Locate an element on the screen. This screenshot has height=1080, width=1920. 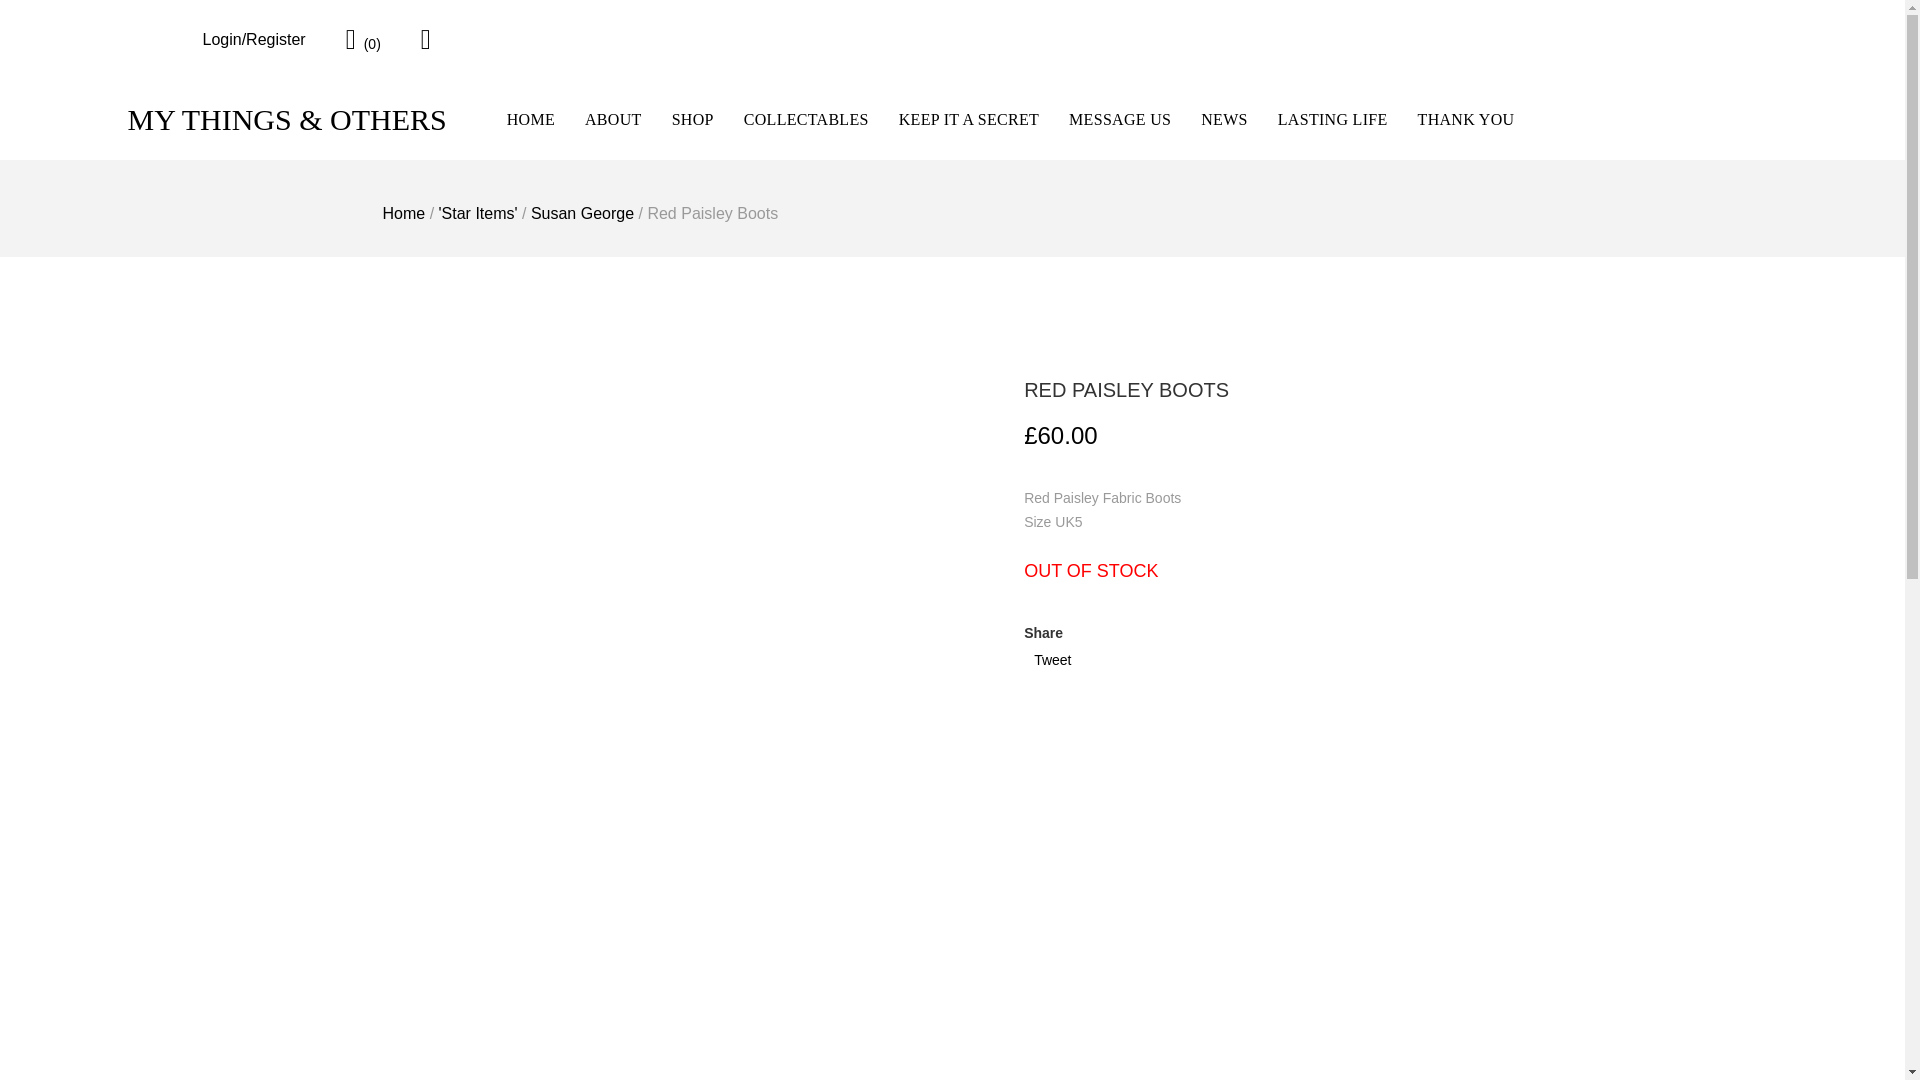
THANK YOU is located at coordinates (1466, 120).